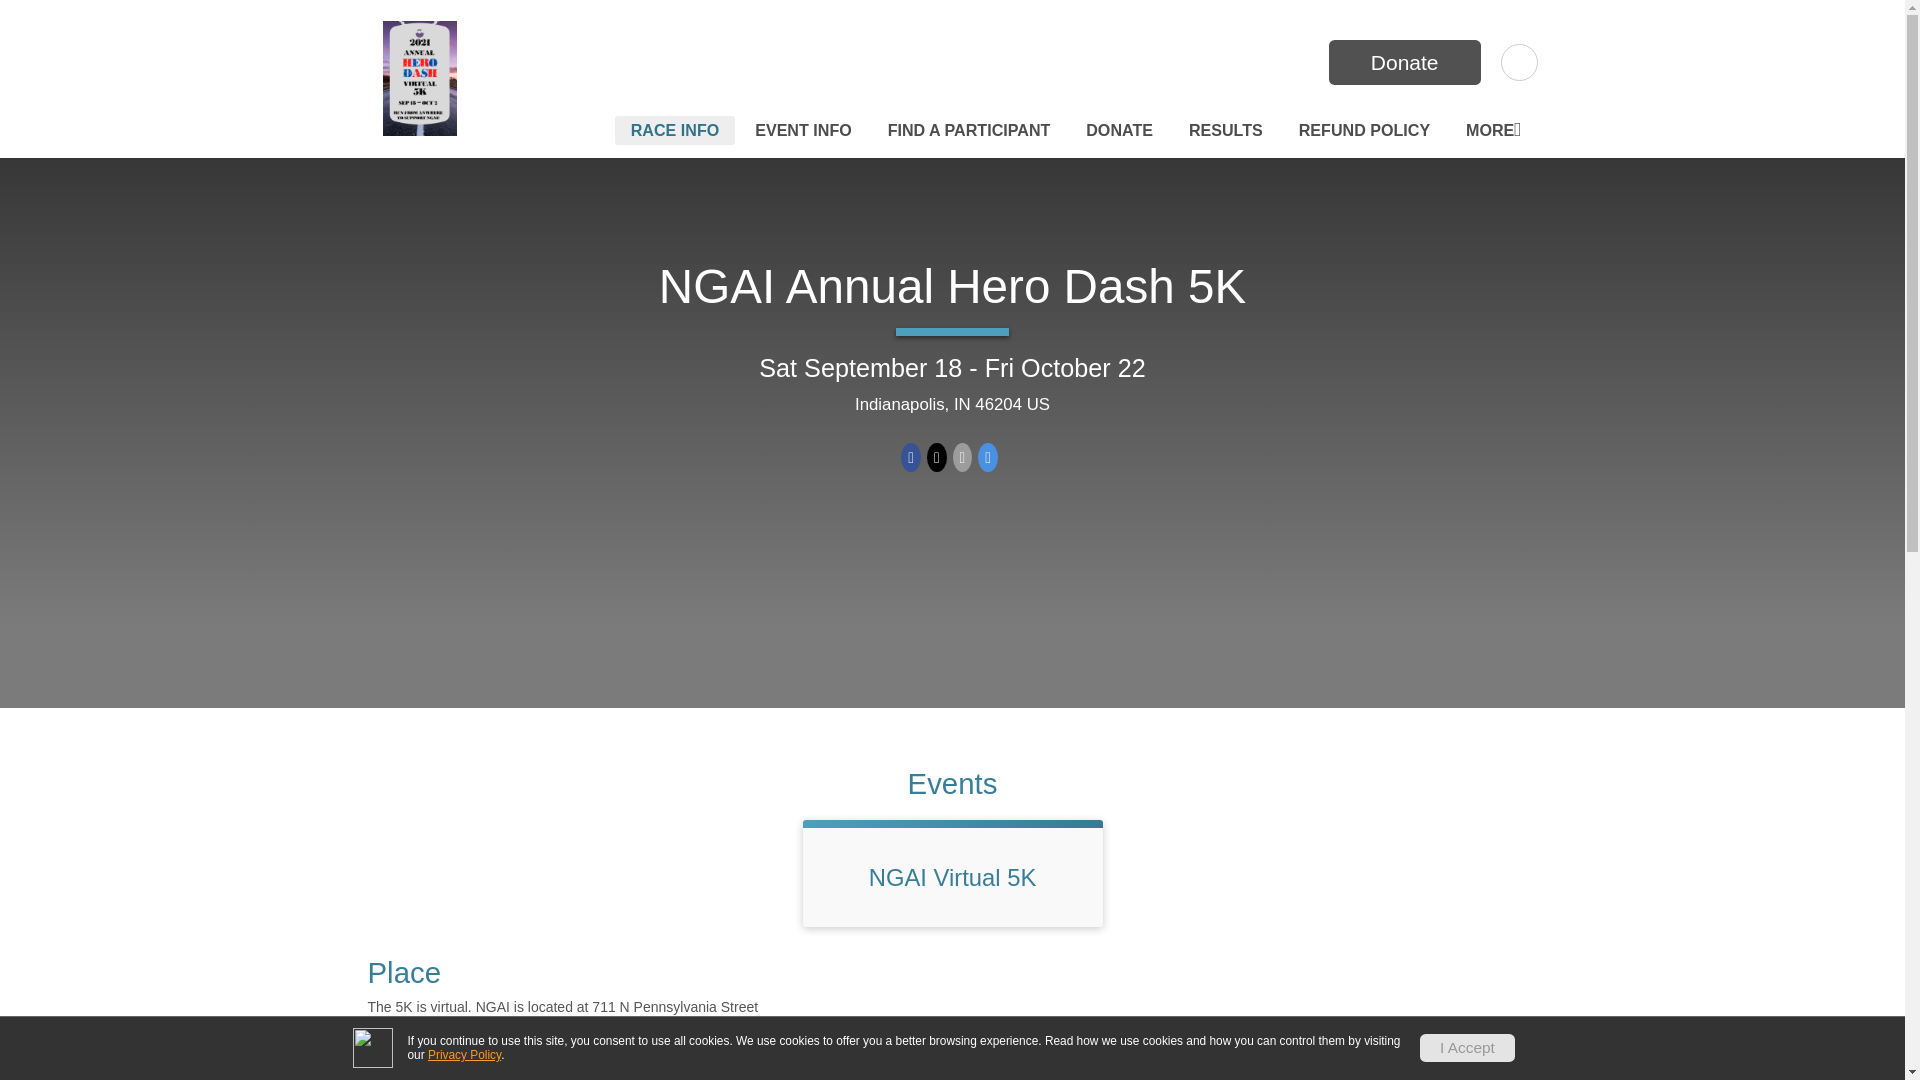 The width and height of the screenshot is (1920, 1080). I want to click on EVENT INFO, so click(803, 130).